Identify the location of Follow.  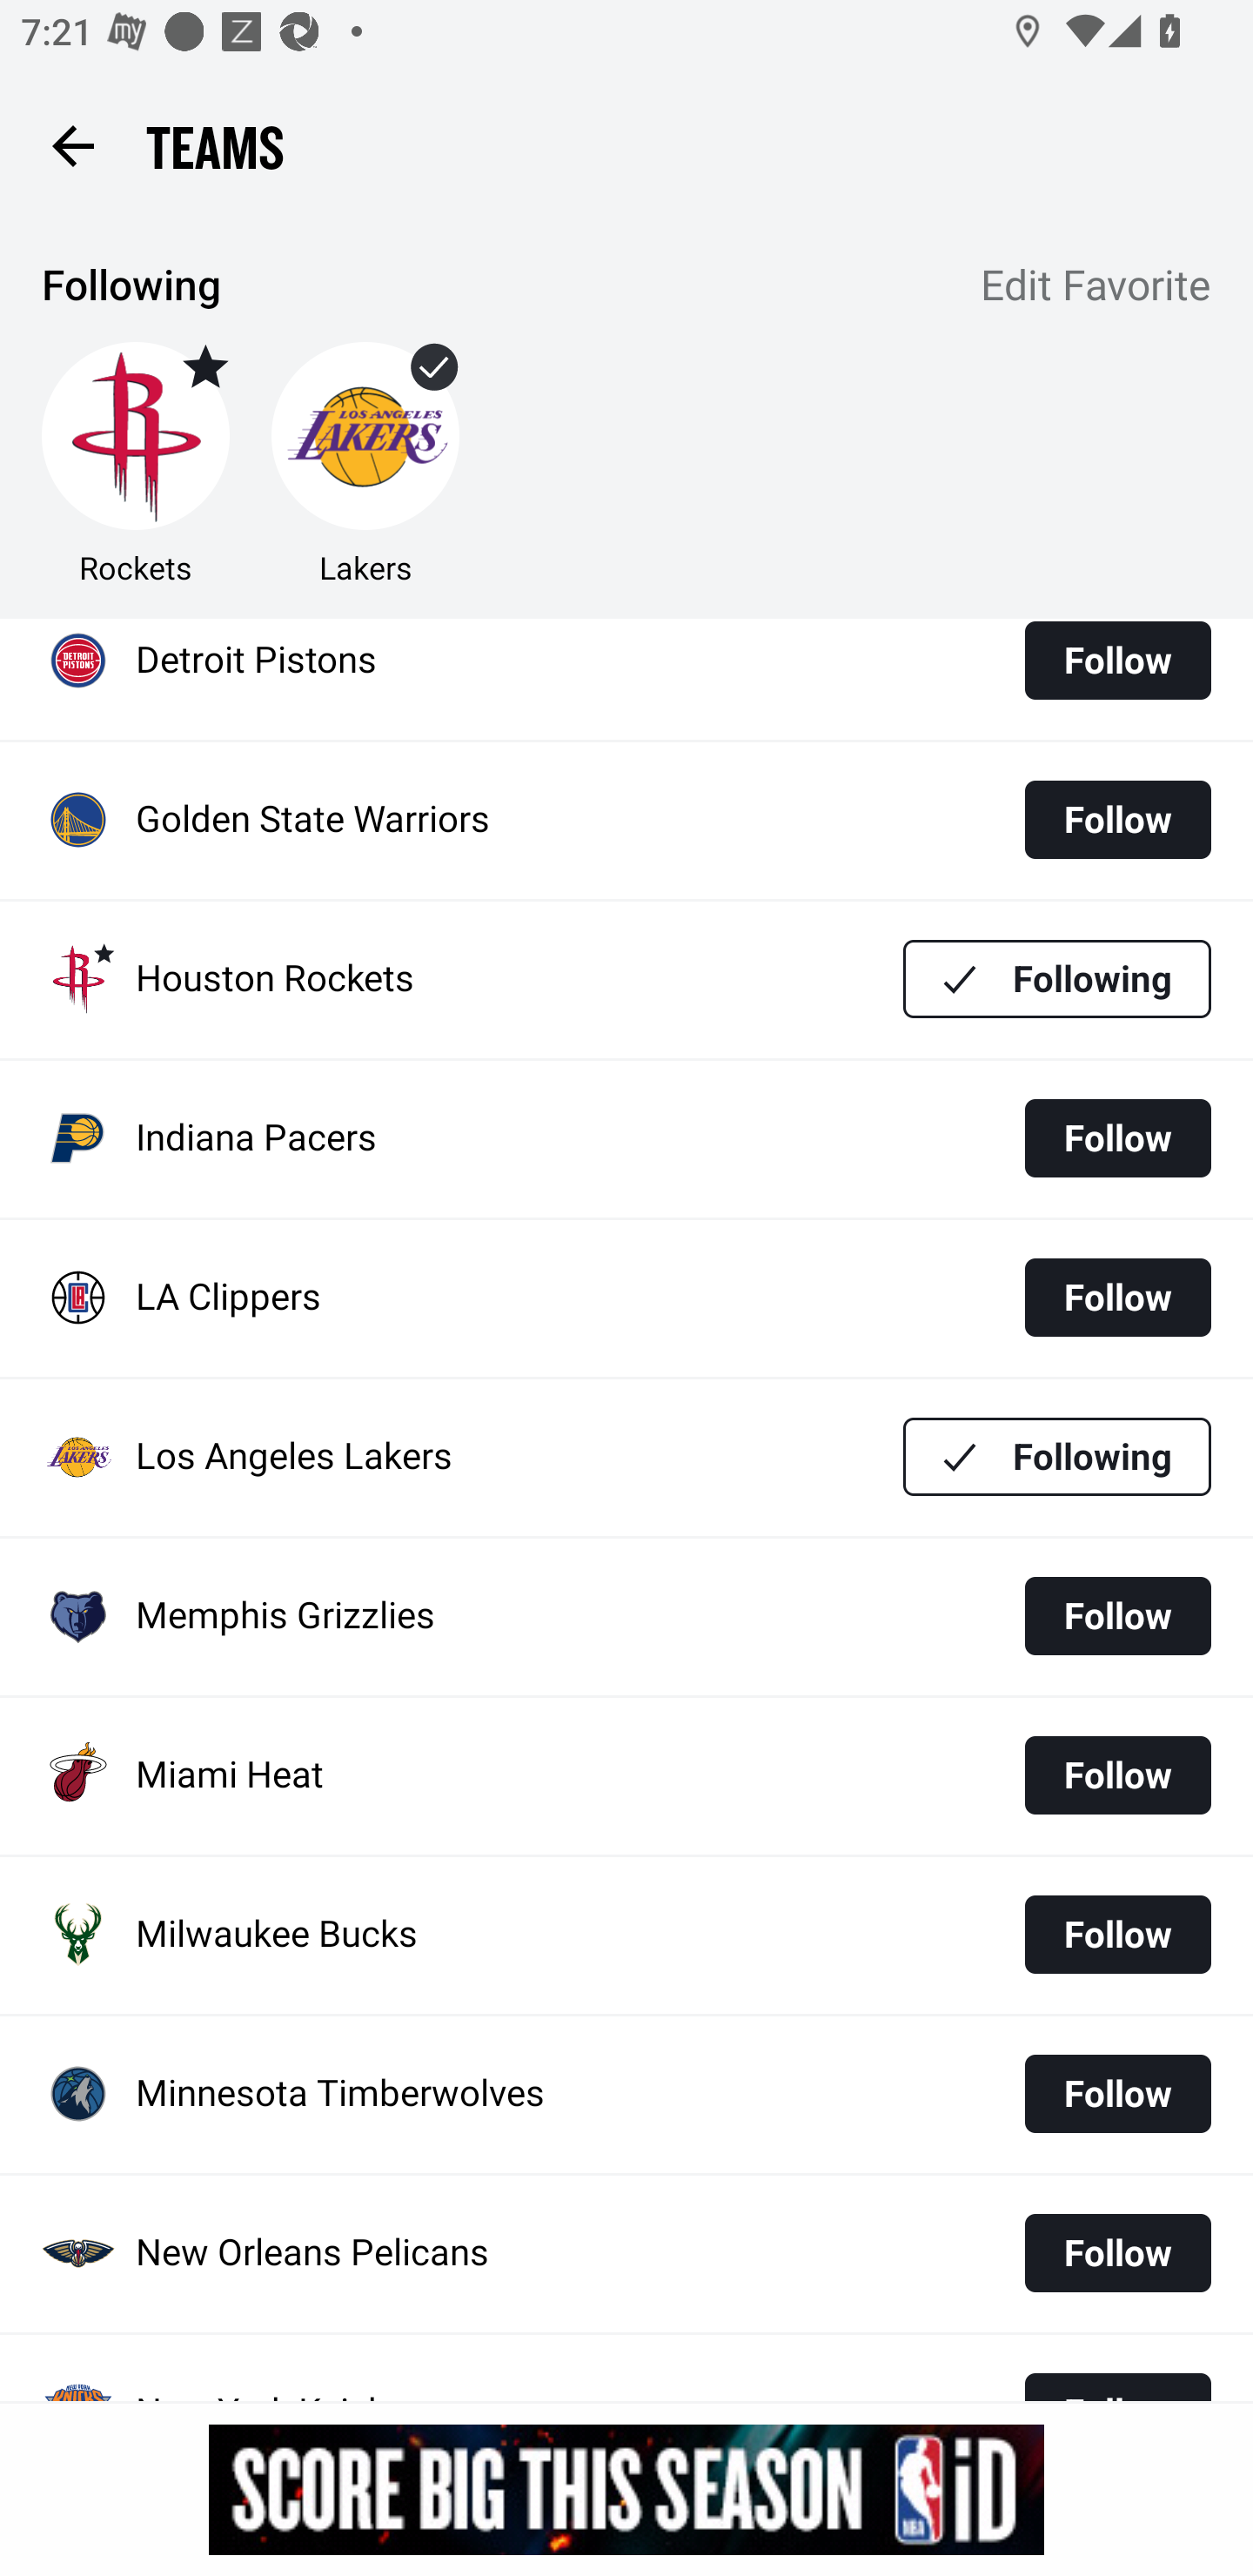
(1117, 2252).